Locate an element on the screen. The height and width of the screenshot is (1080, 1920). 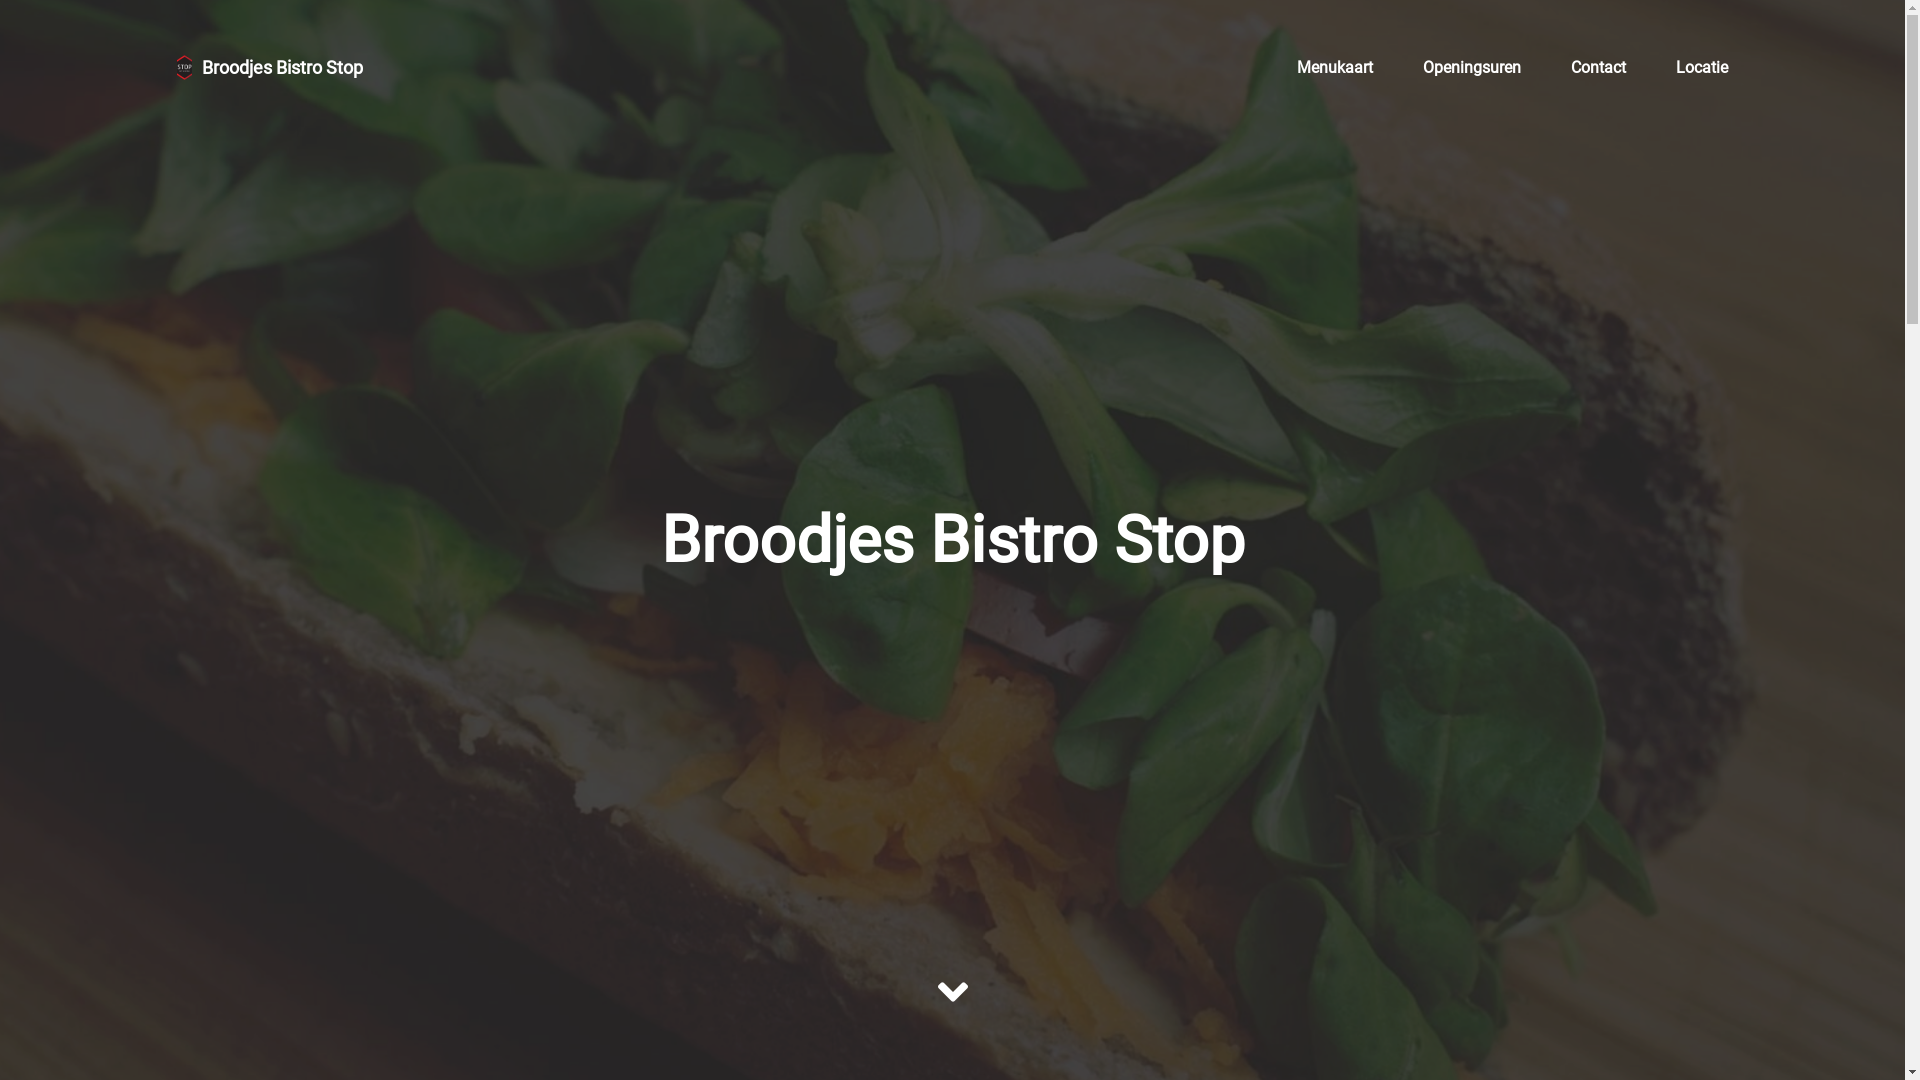
Broodjes Bistro Stop is located at coordinates (270, 67).